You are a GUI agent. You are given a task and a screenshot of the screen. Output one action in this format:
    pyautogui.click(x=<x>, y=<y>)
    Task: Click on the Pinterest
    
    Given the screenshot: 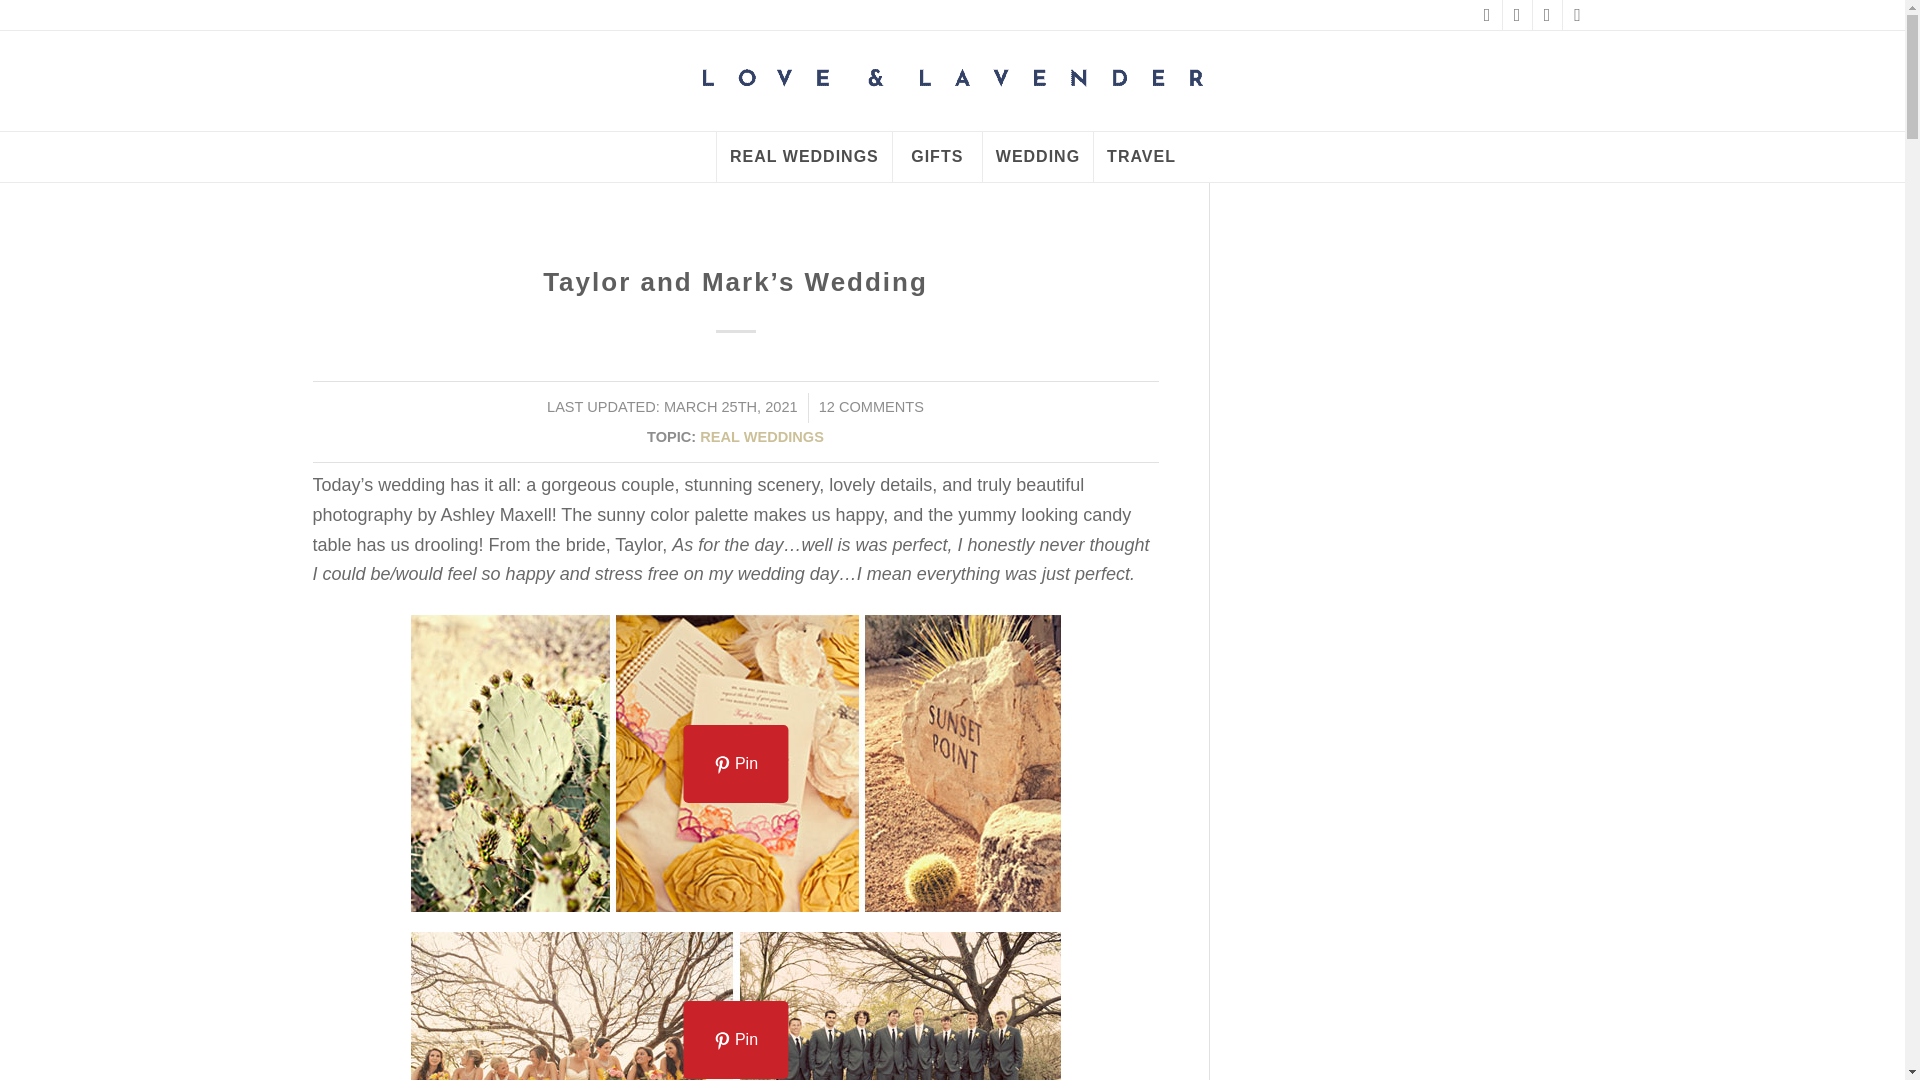 What is the action you would take?
    pyautogui.click(x=1516, y=15)
    